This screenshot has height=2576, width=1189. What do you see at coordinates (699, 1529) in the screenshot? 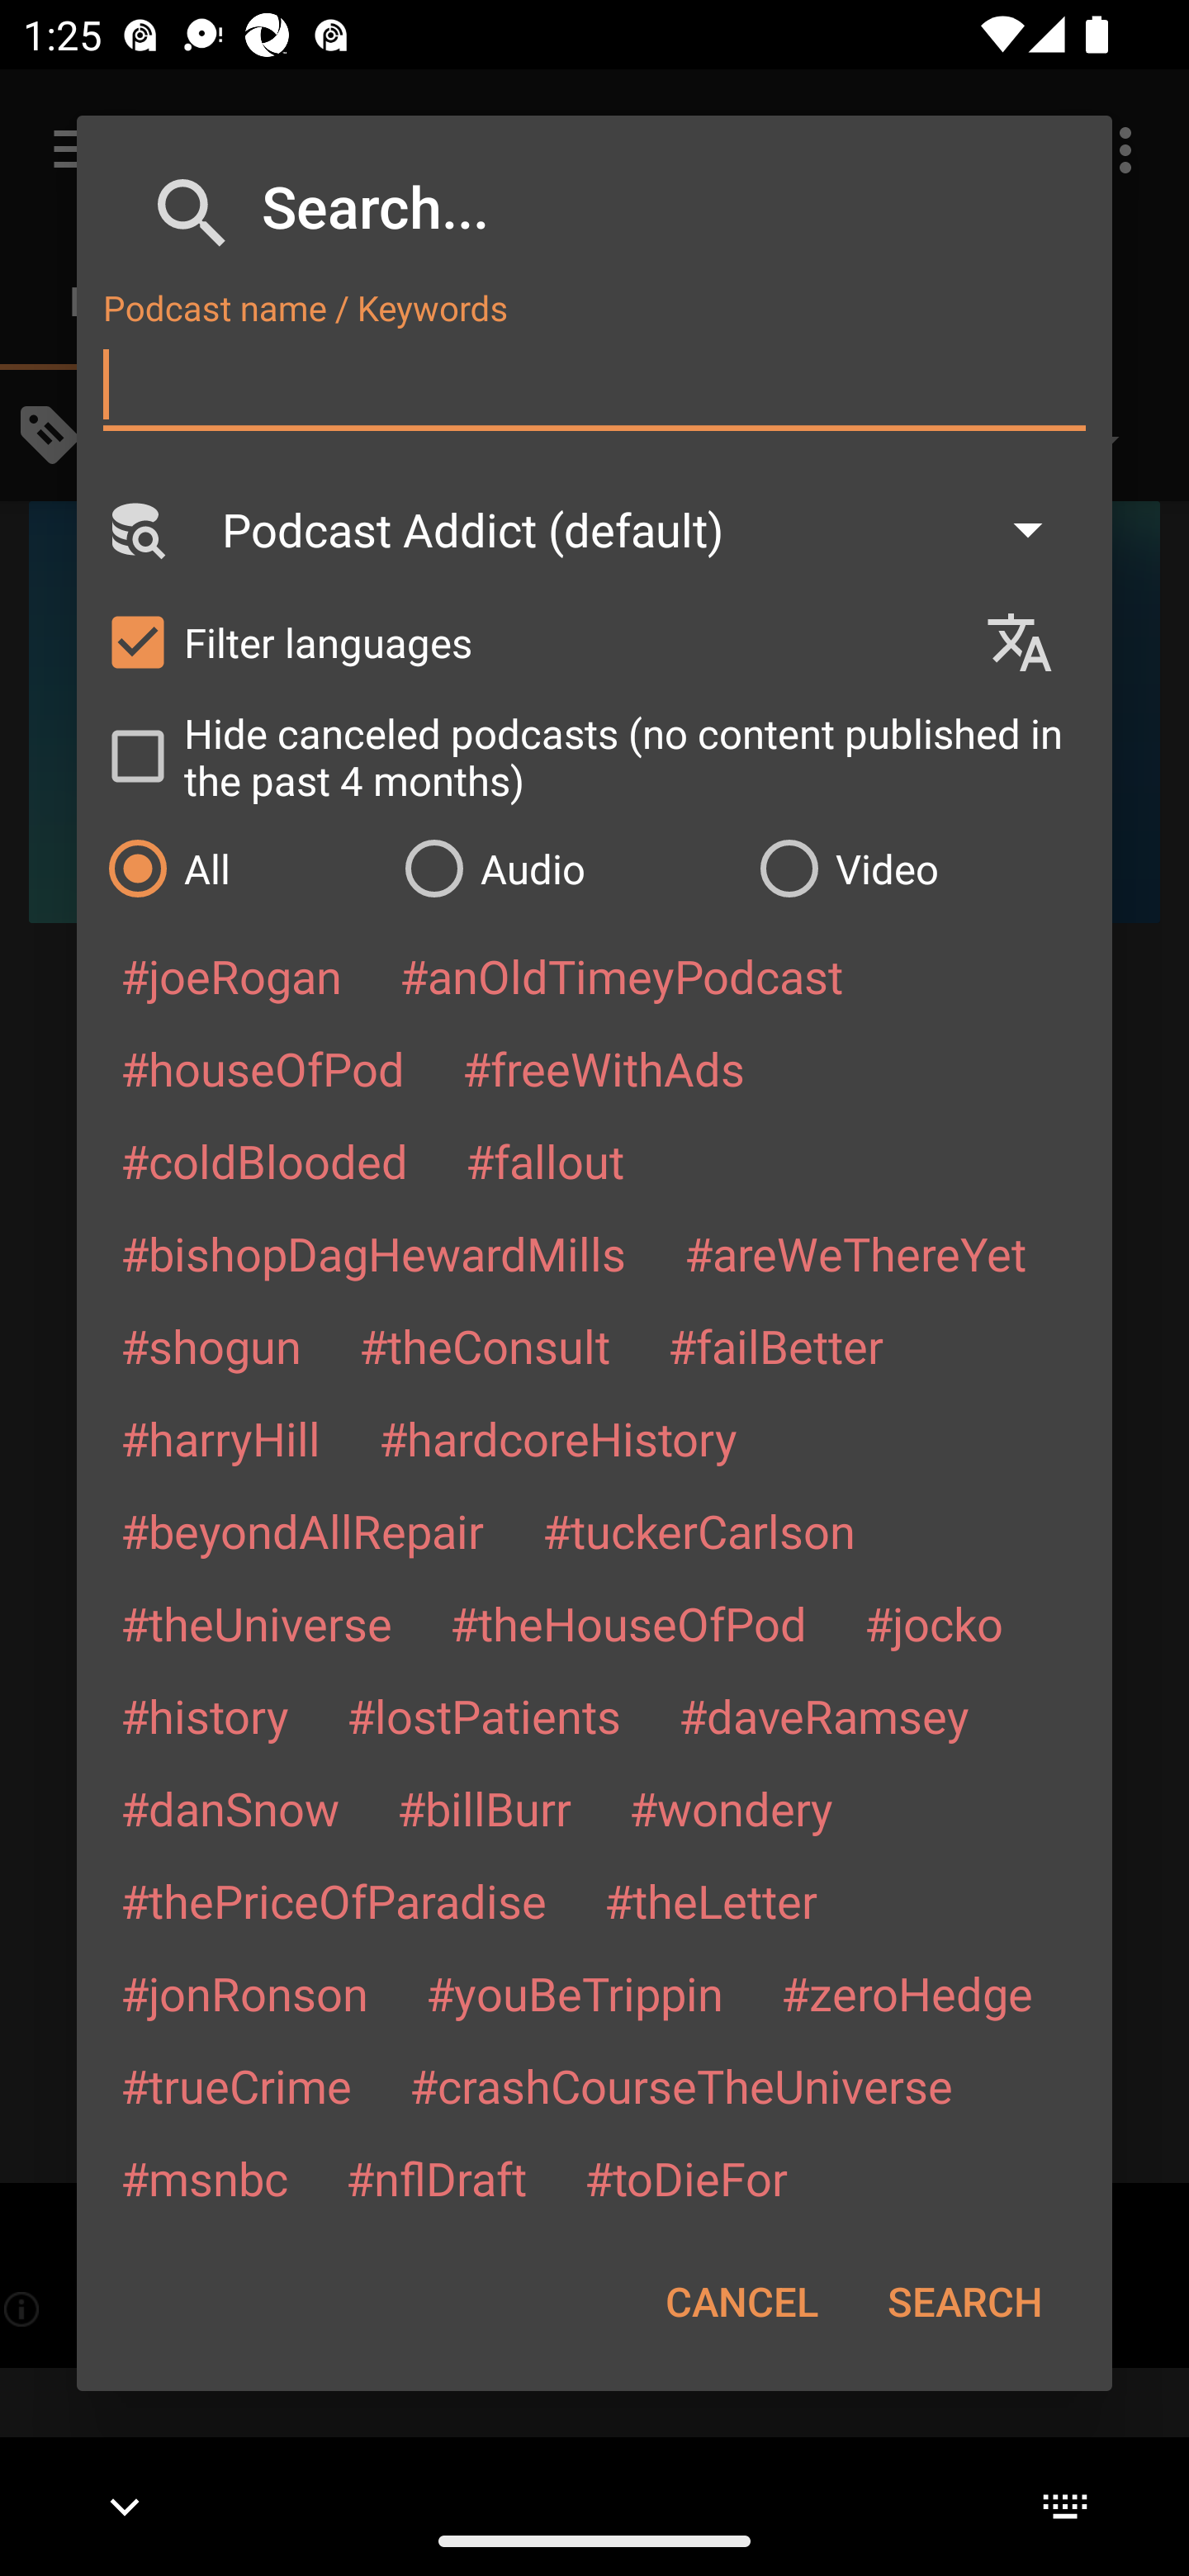
I see `#tuckerCarlson` at bounding box center [699, 1529].